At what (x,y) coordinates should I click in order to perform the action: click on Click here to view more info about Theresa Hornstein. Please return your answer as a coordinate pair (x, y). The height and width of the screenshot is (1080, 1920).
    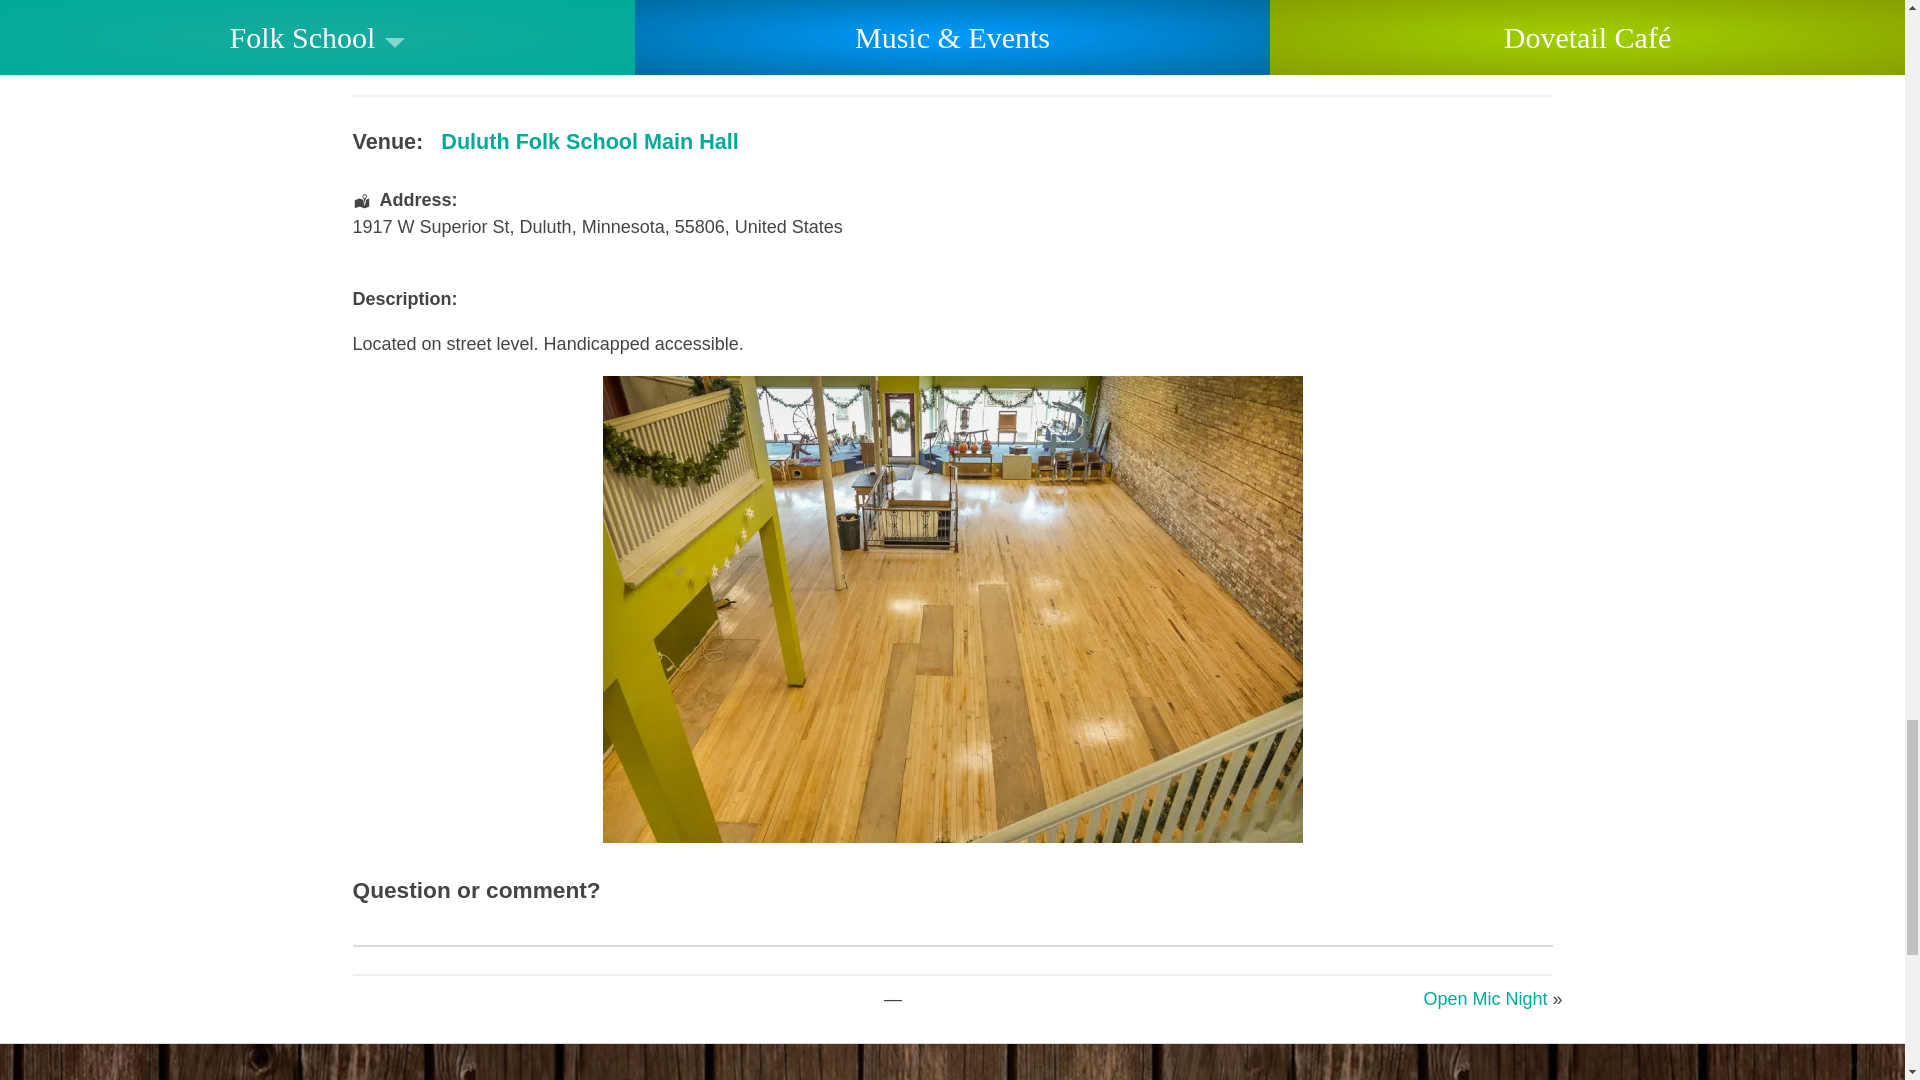
    Looking at the image, I should click on (425, 62).